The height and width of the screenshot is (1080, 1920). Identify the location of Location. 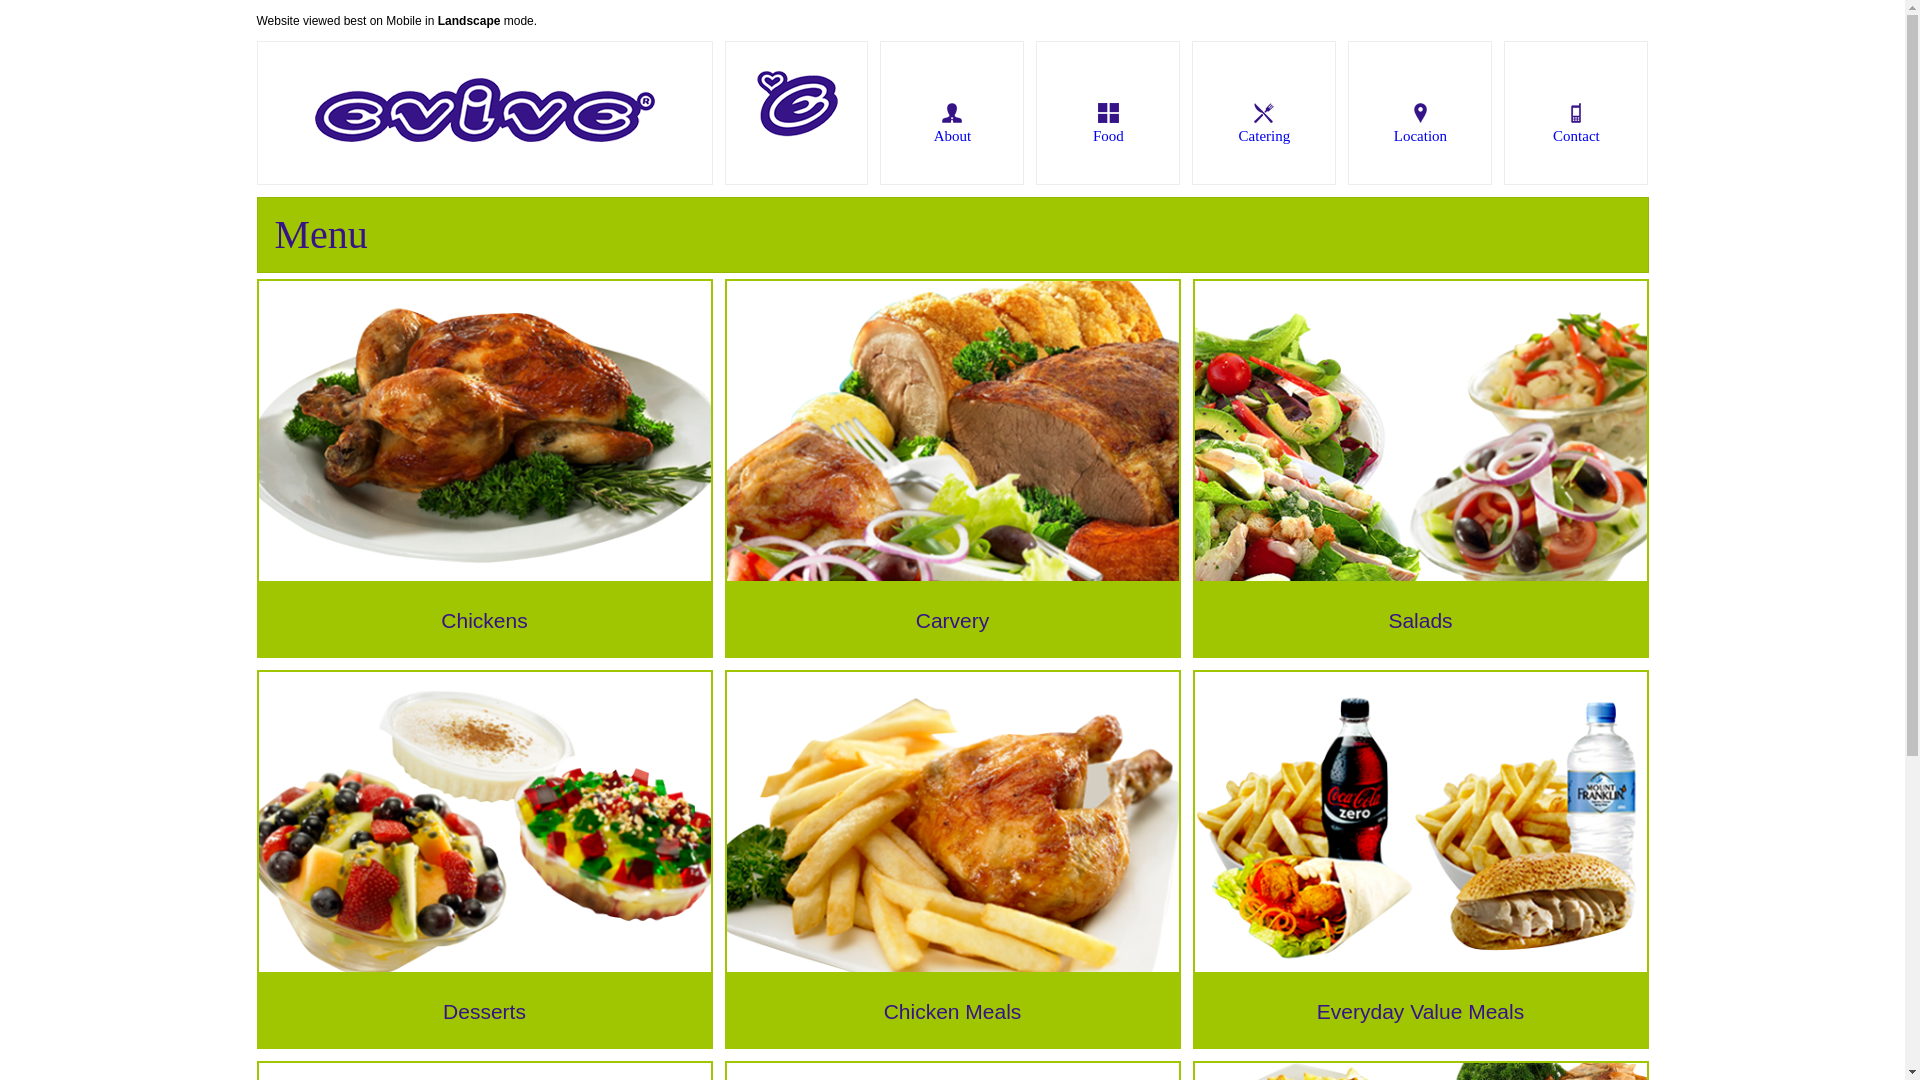
(1420, 113).